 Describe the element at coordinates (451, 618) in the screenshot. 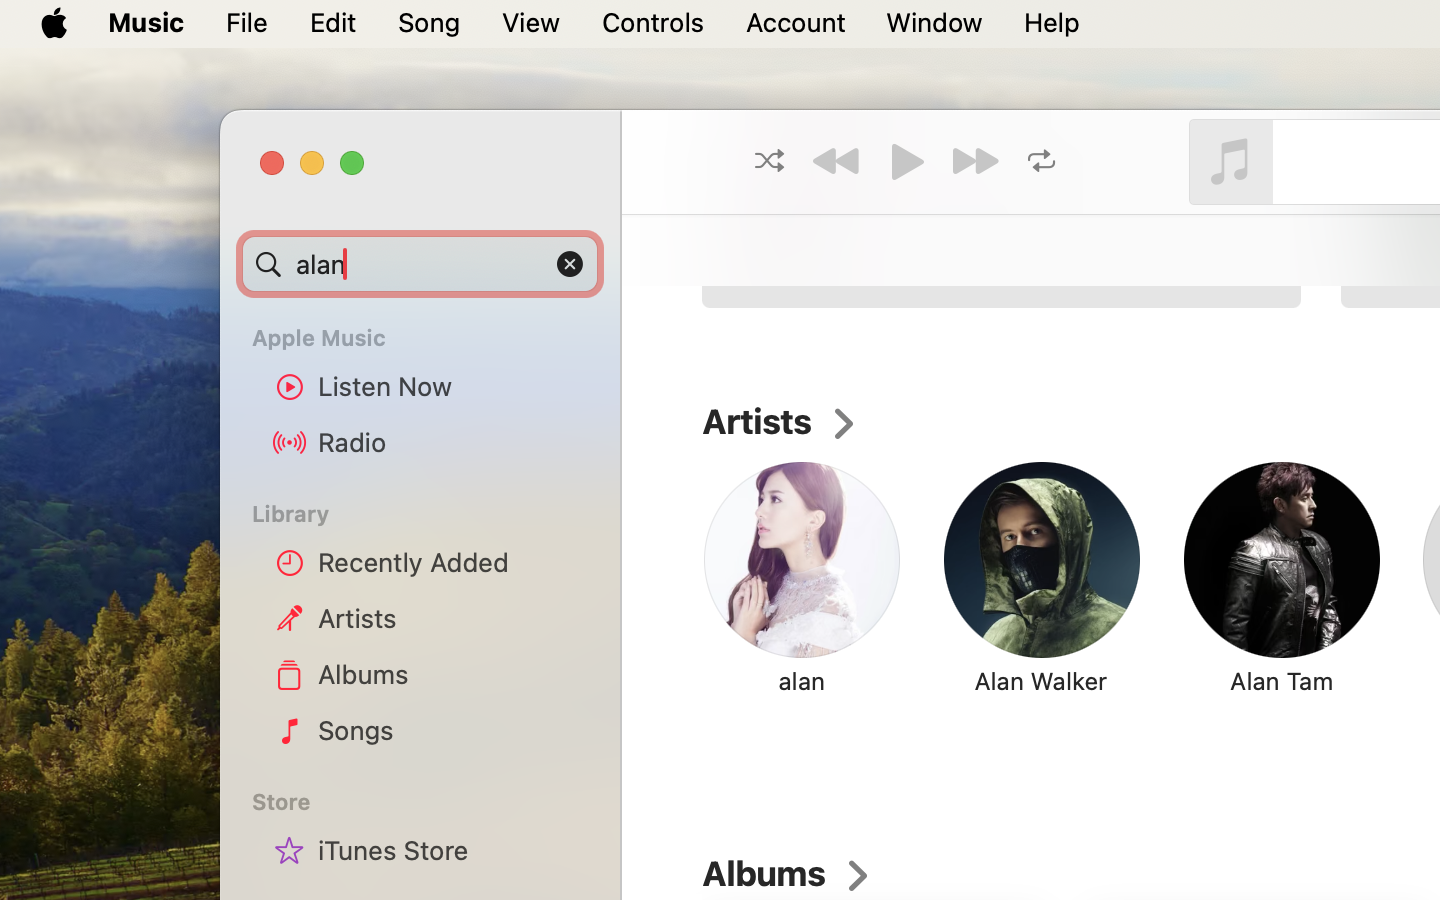

I see `Artists` at that location.